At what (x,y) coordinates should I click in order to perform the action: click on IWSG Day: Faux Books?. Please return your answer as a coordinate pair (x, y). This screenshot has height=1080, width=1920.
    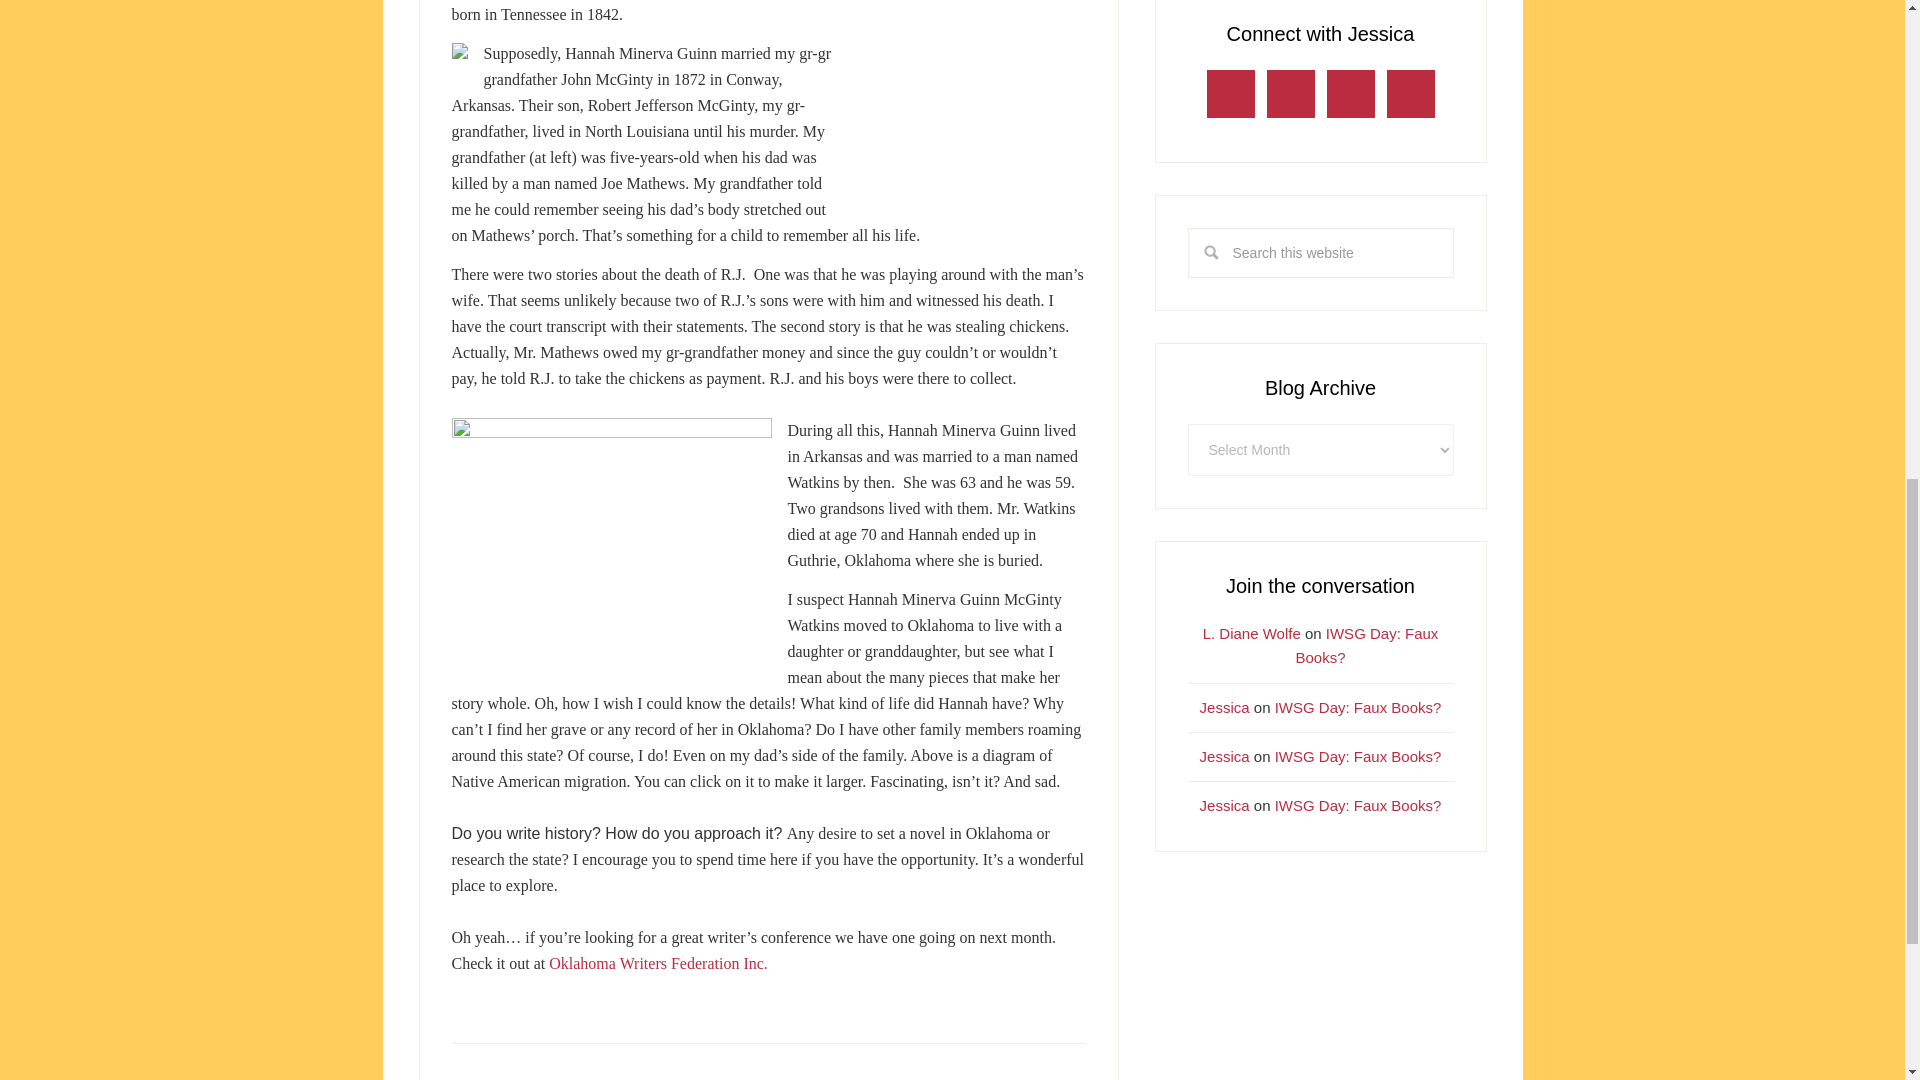
    Looking at the image, I should click on (1358, 756).